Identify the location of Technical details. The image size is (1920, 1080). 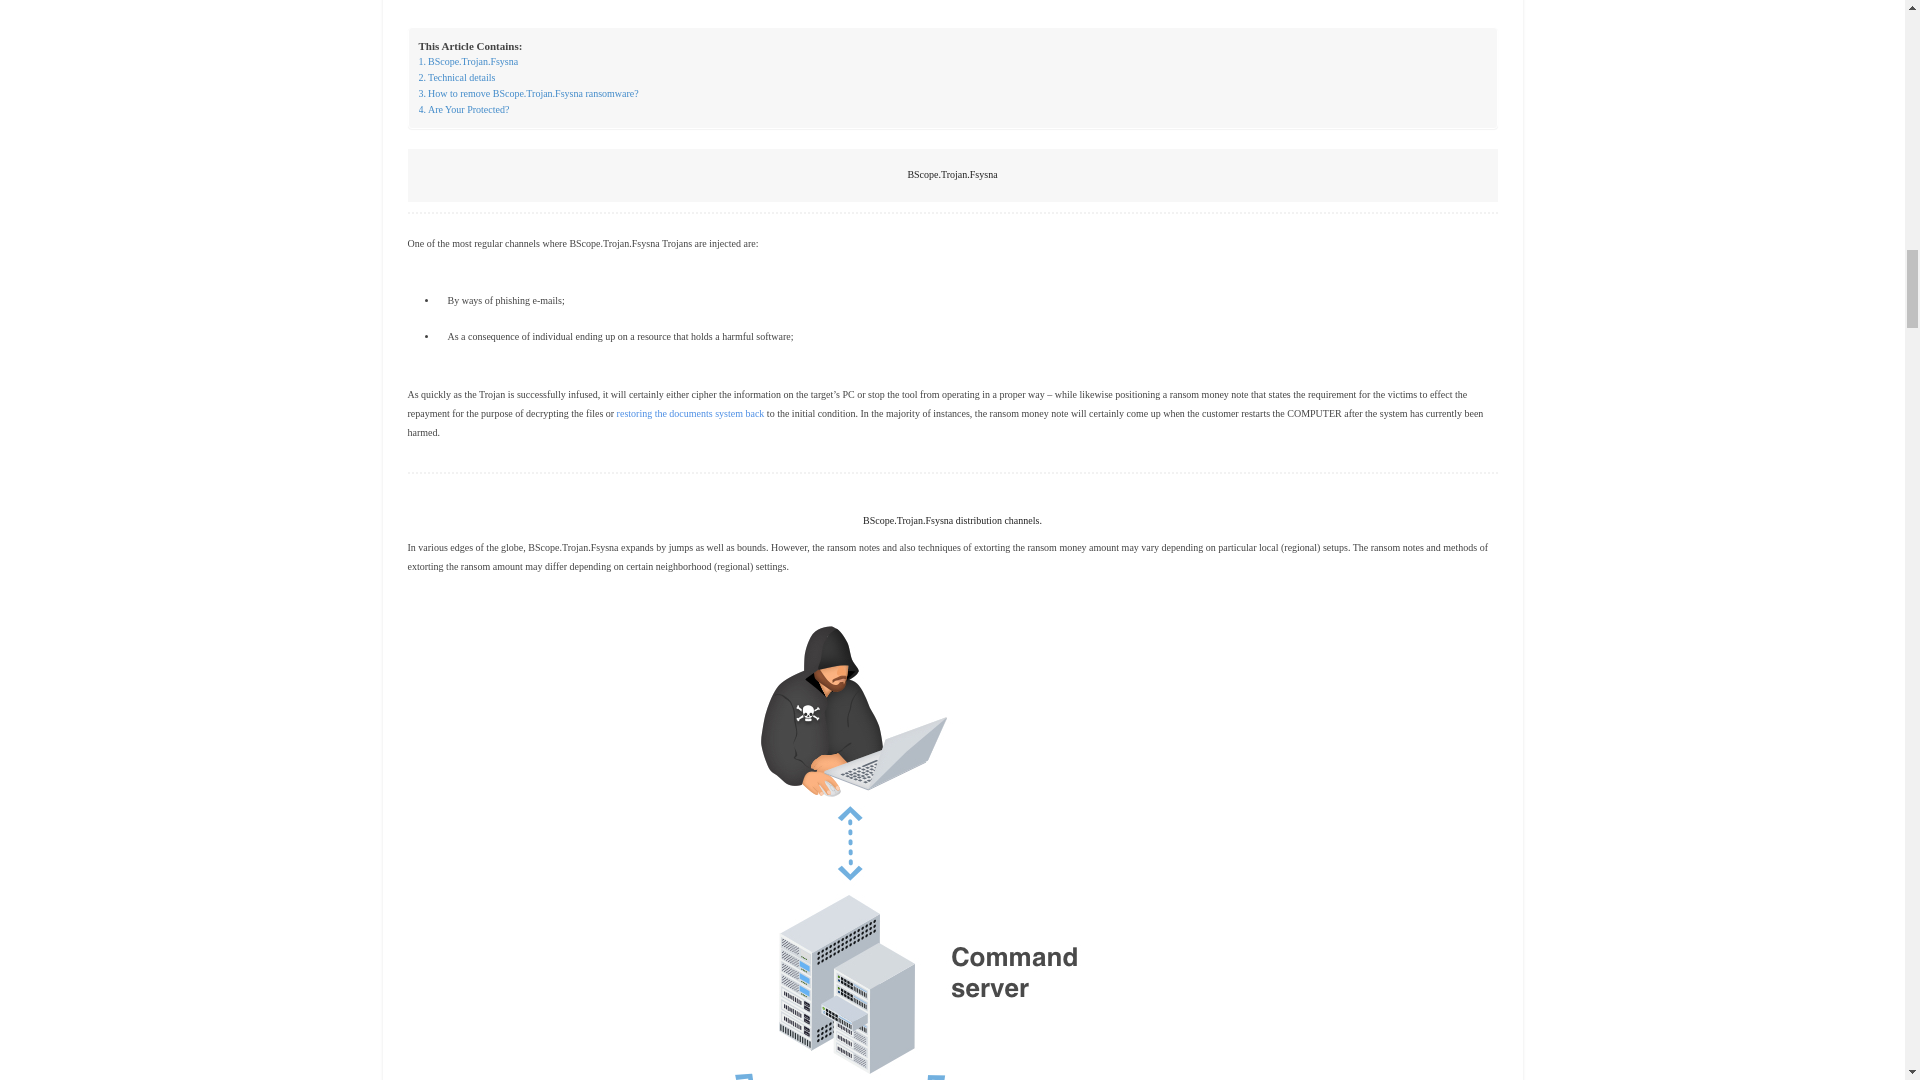
(456, 78).